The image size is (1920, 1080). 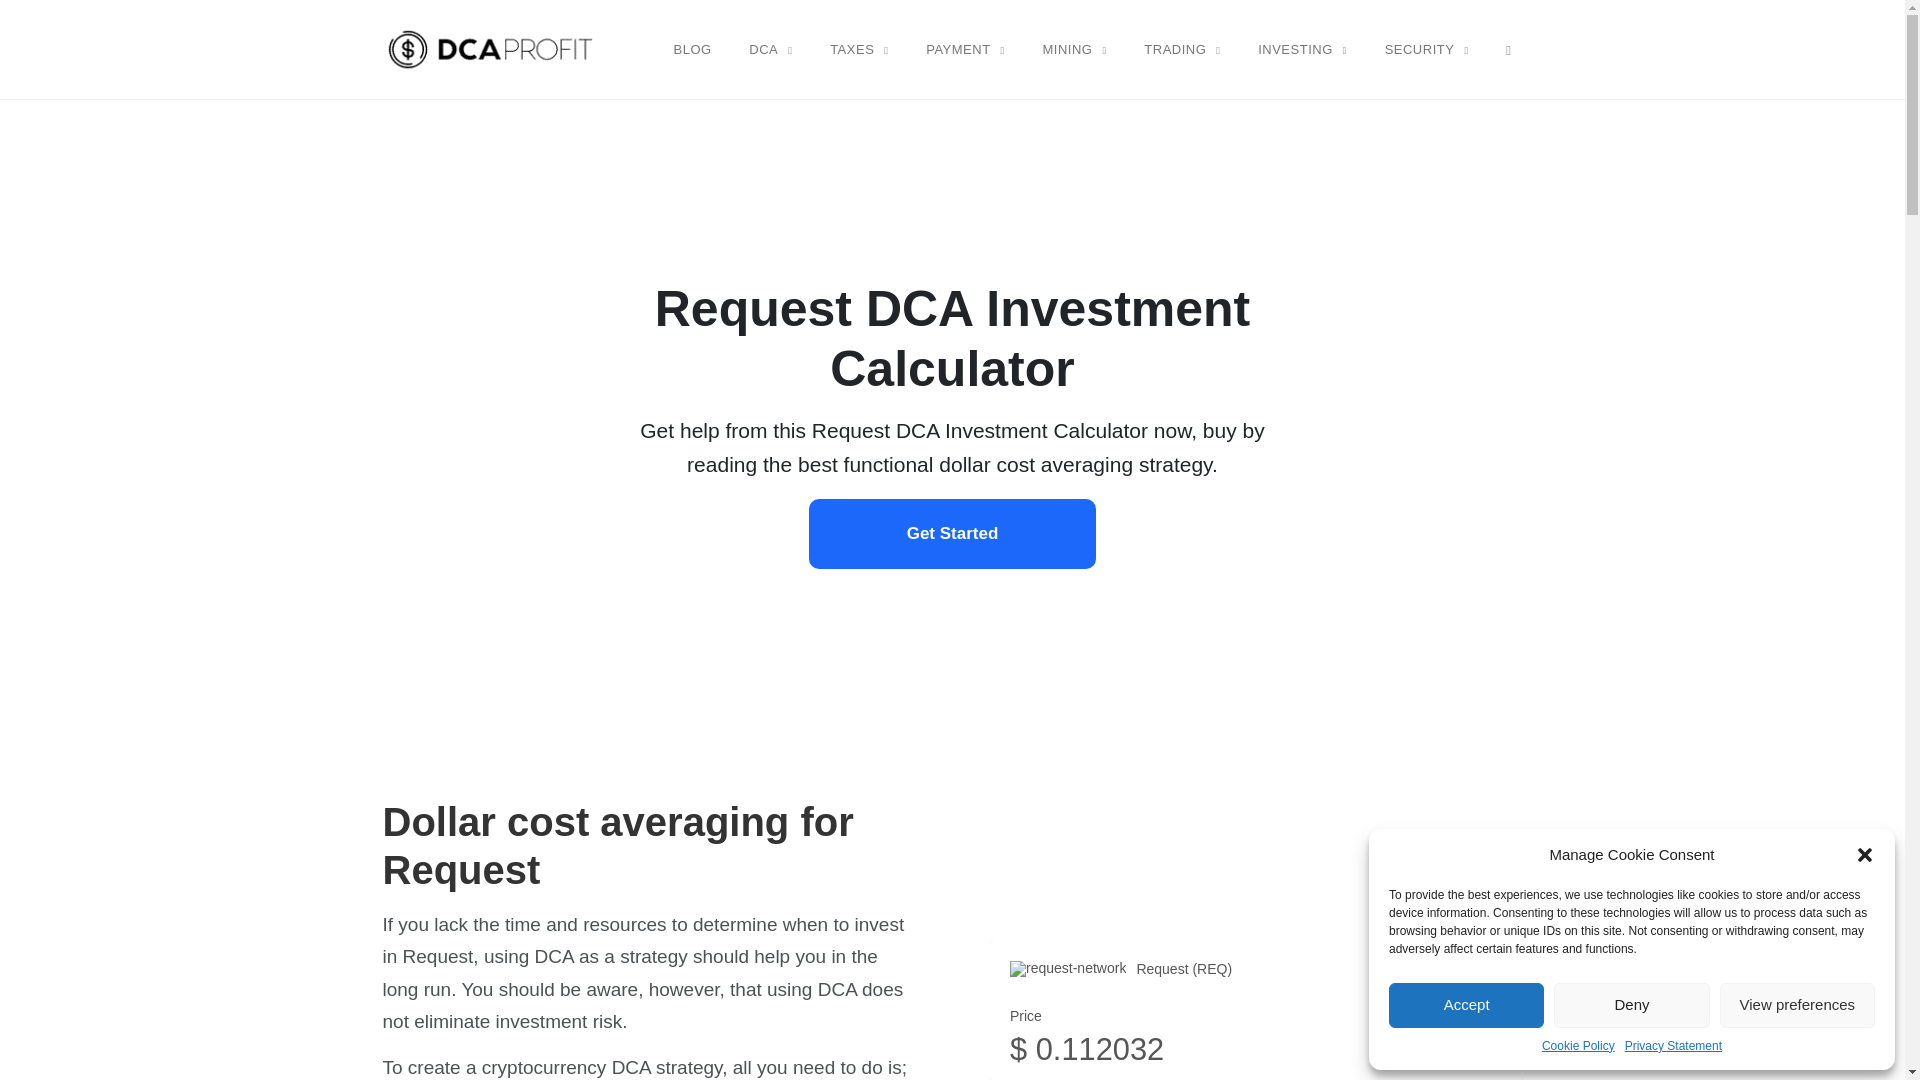 I want to click on Deny, so click(x=1630, y=1005).